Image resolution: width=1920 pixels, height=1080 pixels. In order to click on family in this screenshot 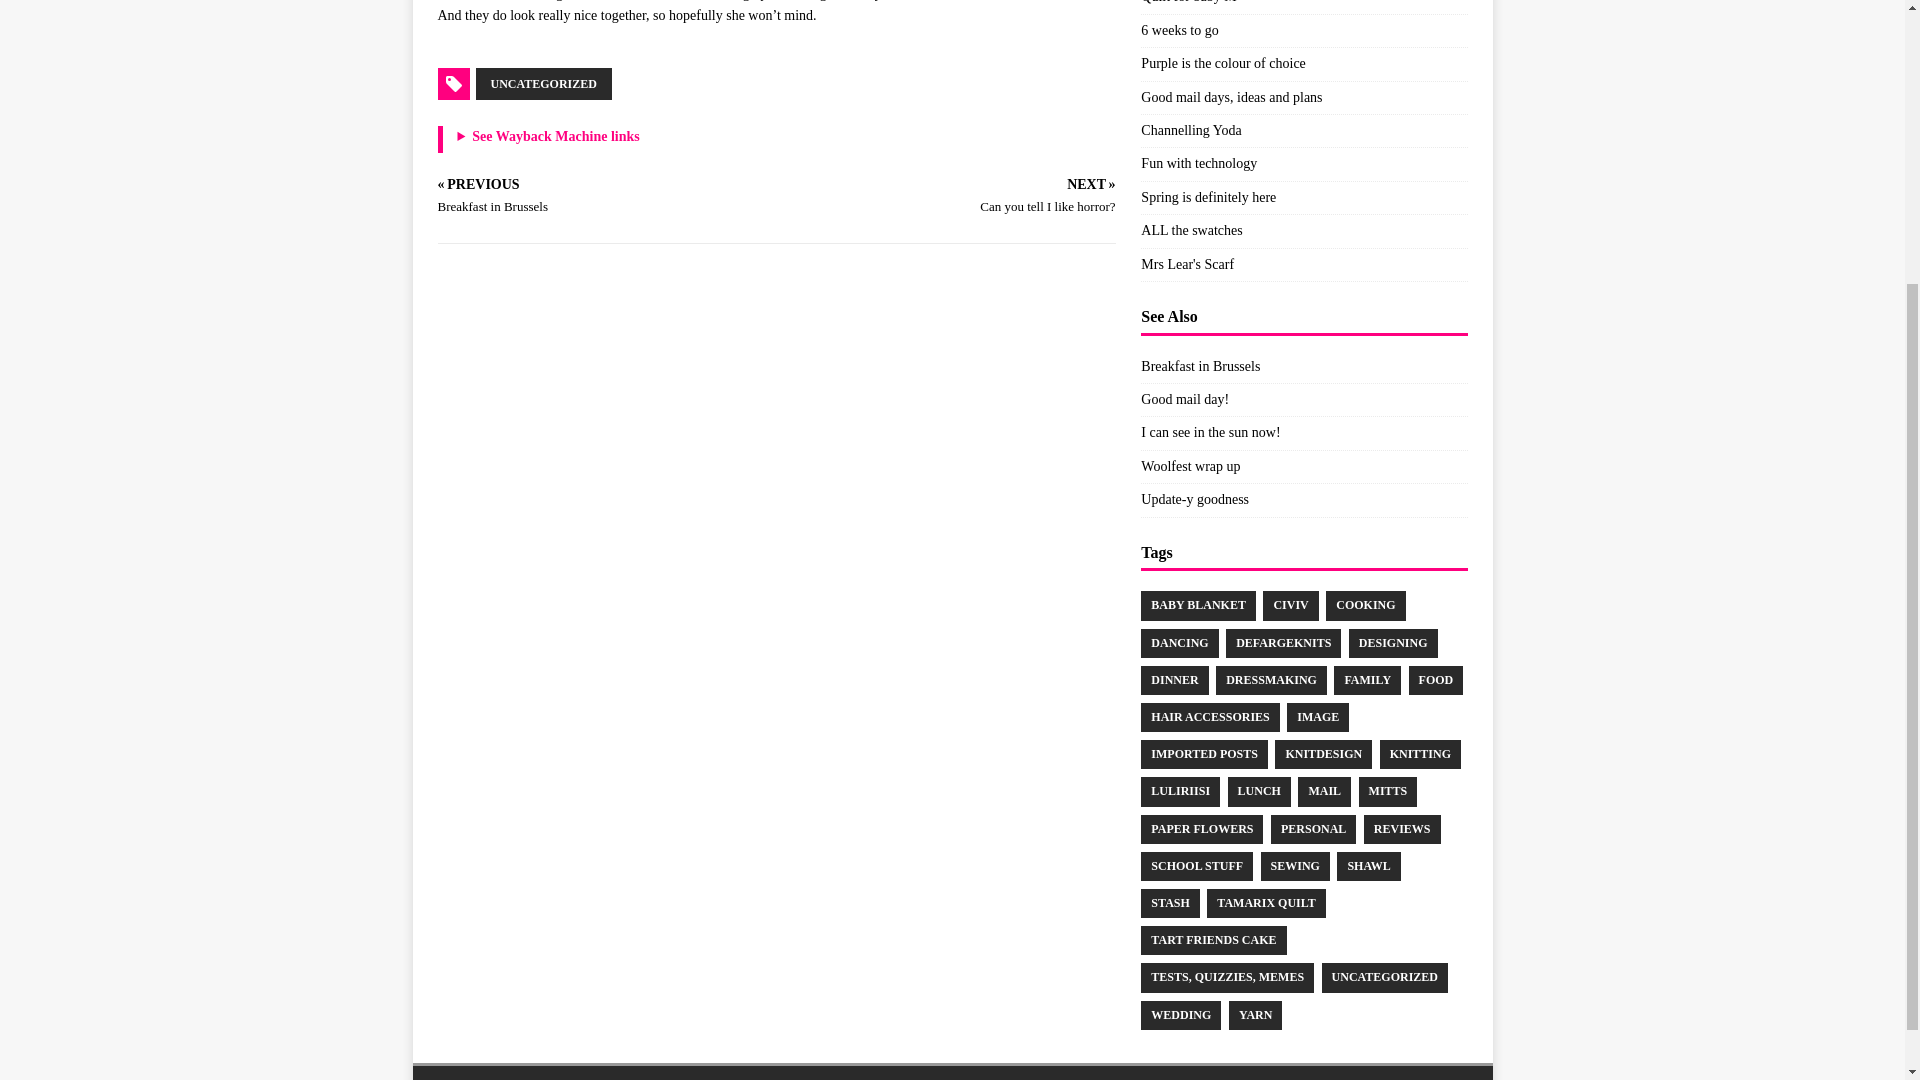, I will do `click(1368, 680)`.